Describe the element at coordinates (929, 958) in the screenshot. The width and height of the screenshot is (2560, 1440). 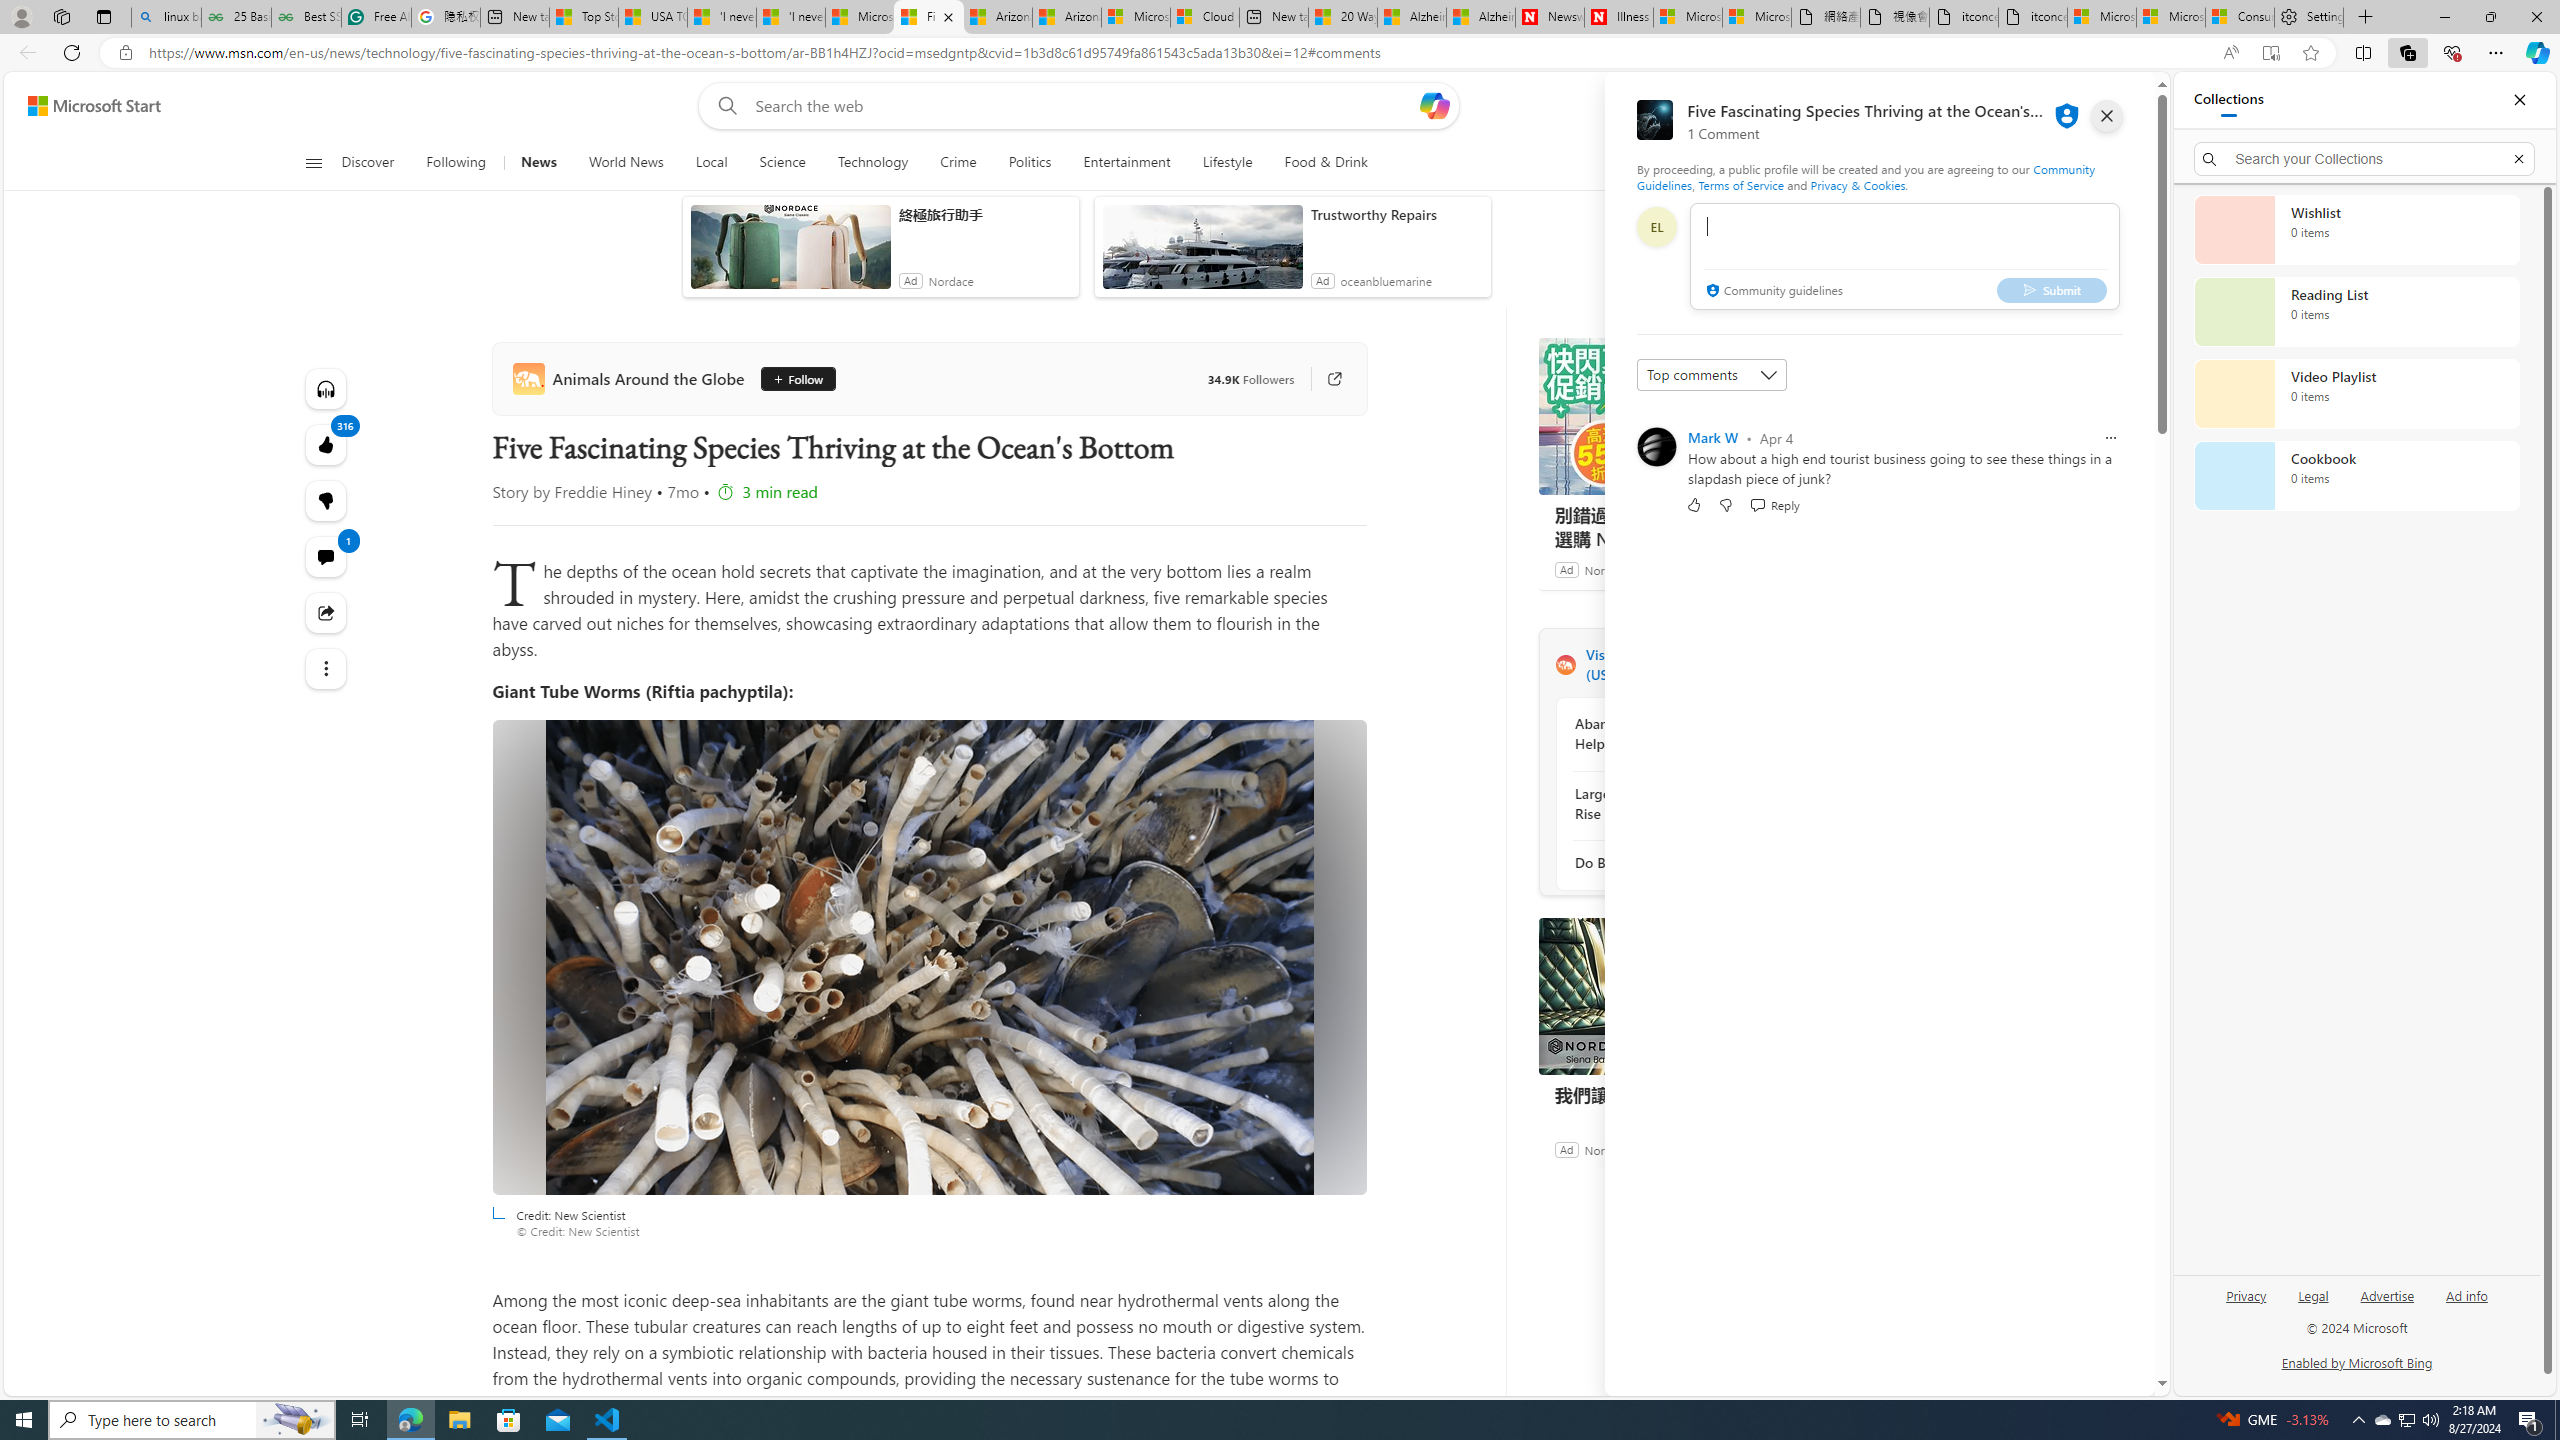
I see `Credit: New Scientist` at that location.